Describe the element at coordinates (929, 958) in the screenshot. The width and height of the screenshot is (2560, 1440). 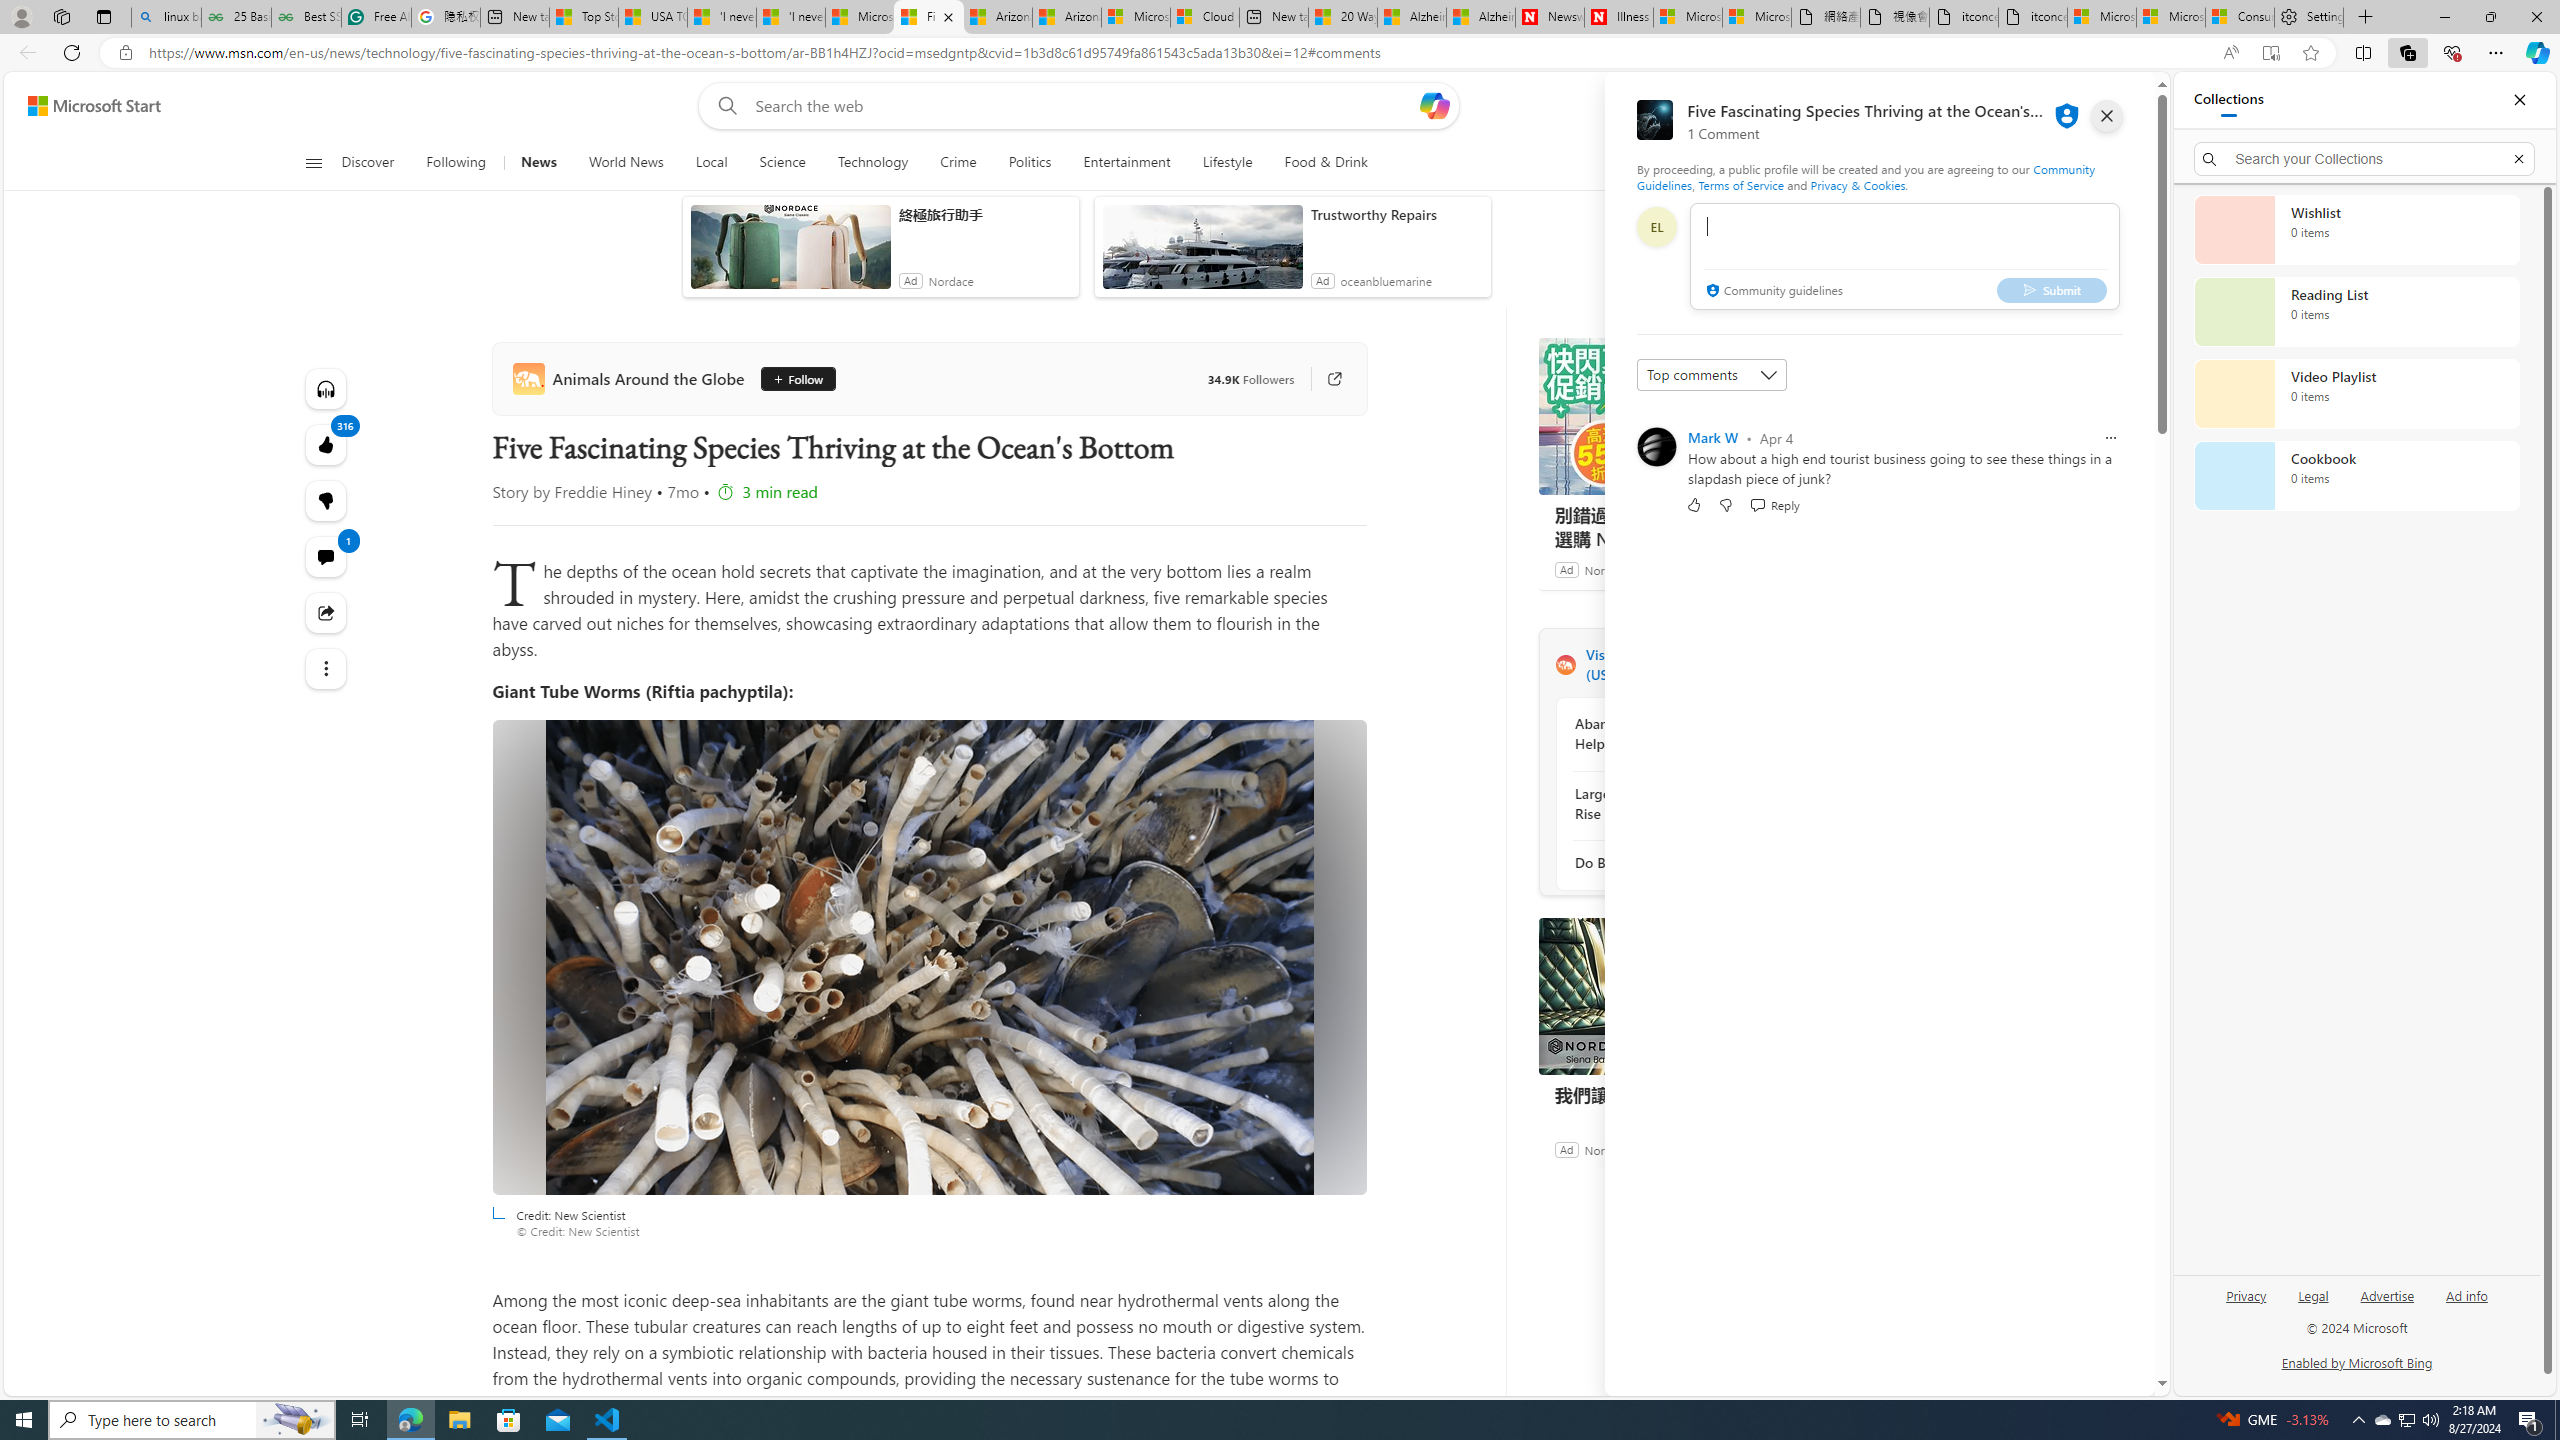
I see `Credit: New Scientist` at that location.